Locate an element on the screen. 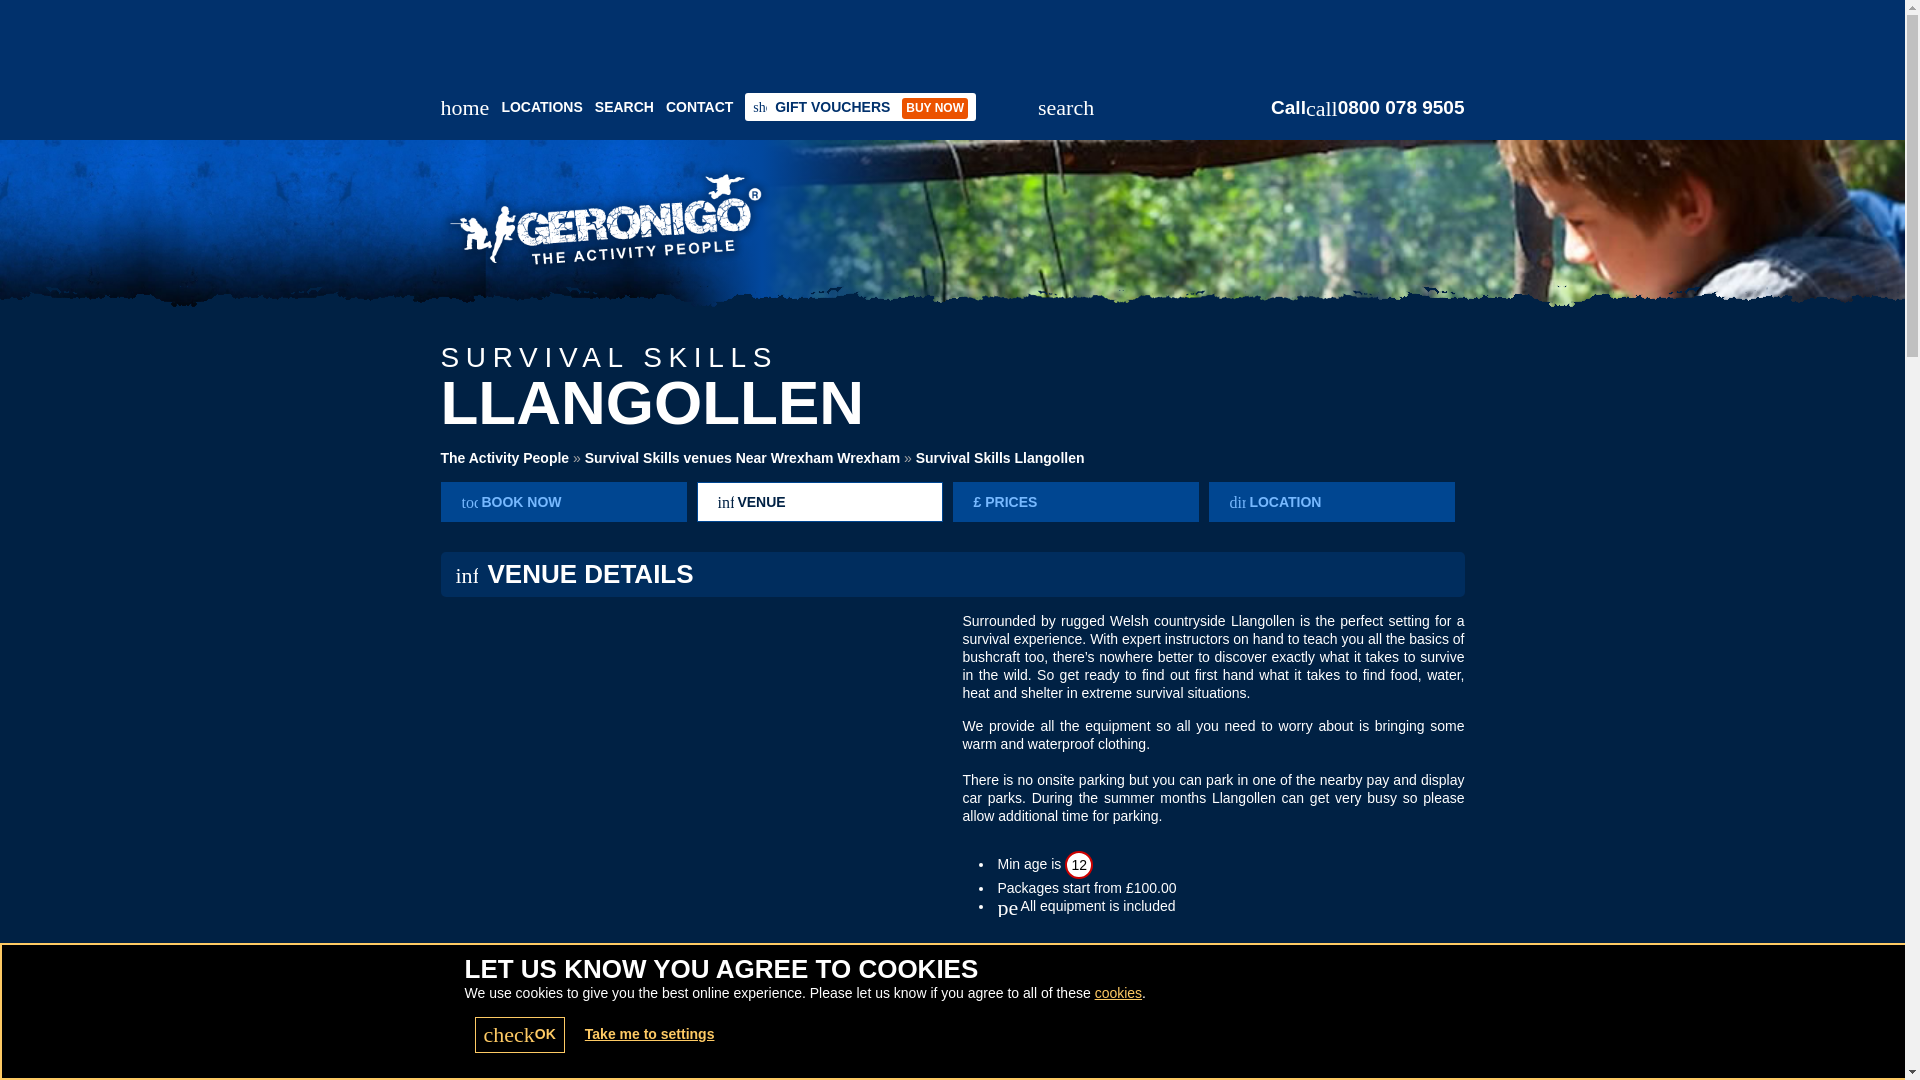 The height and width of the screenshot is (1080, 1920). Call 0800 078 9505 is located at coordinates (1367, 108).